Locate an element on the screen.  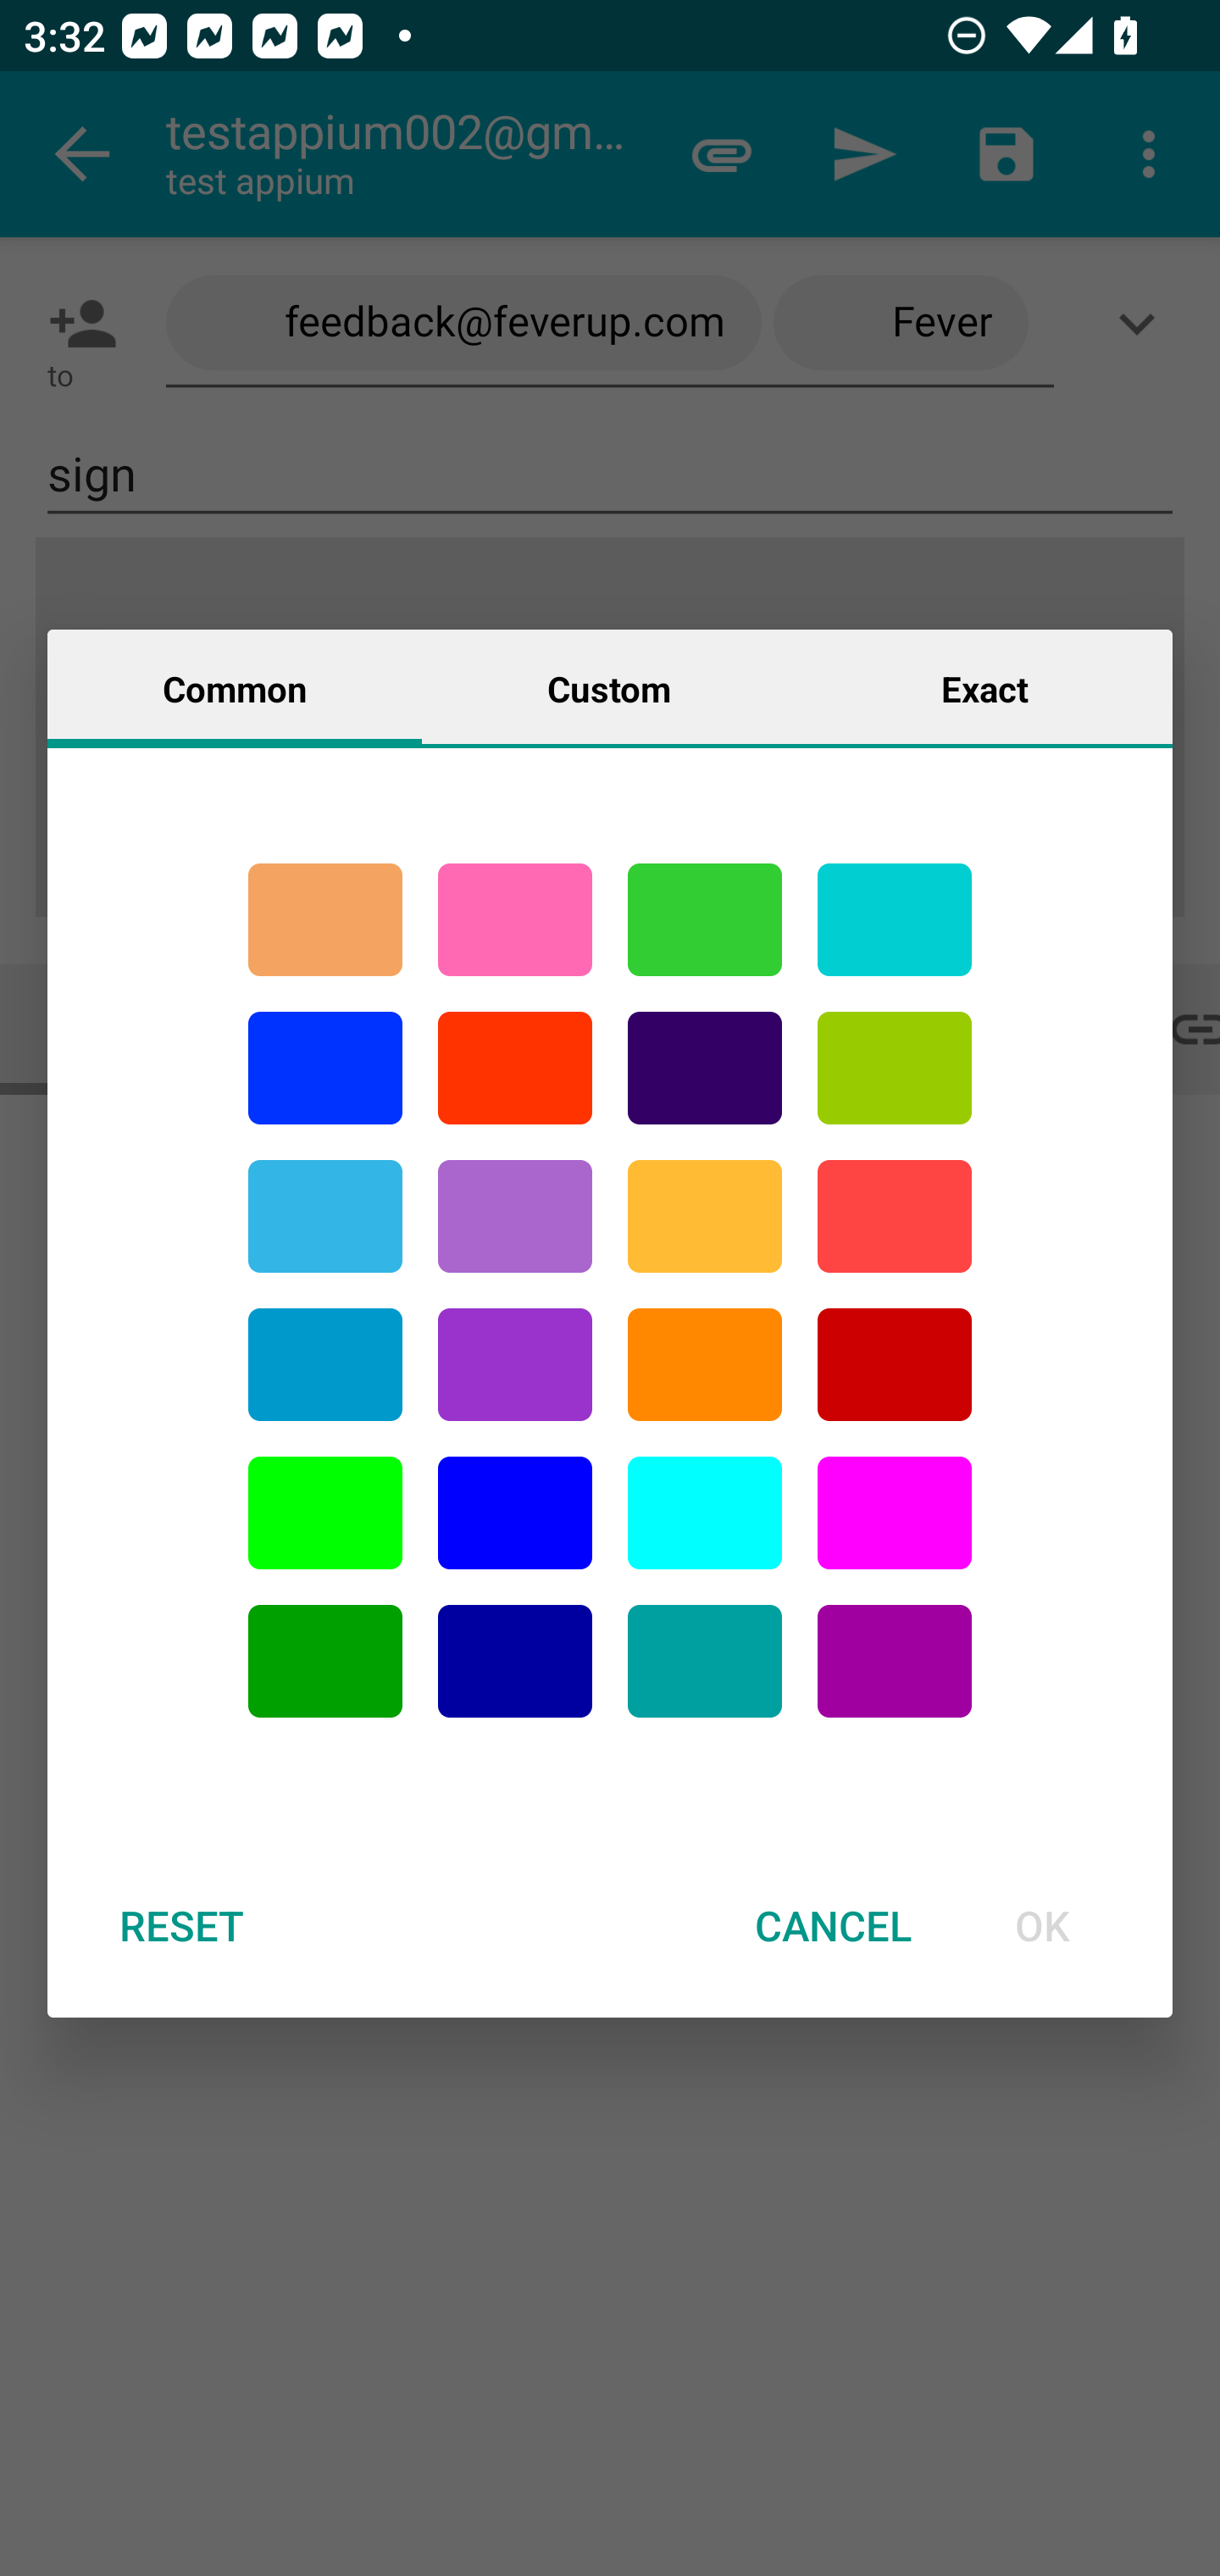
Light cyan is located at coordinates (705, 1513).